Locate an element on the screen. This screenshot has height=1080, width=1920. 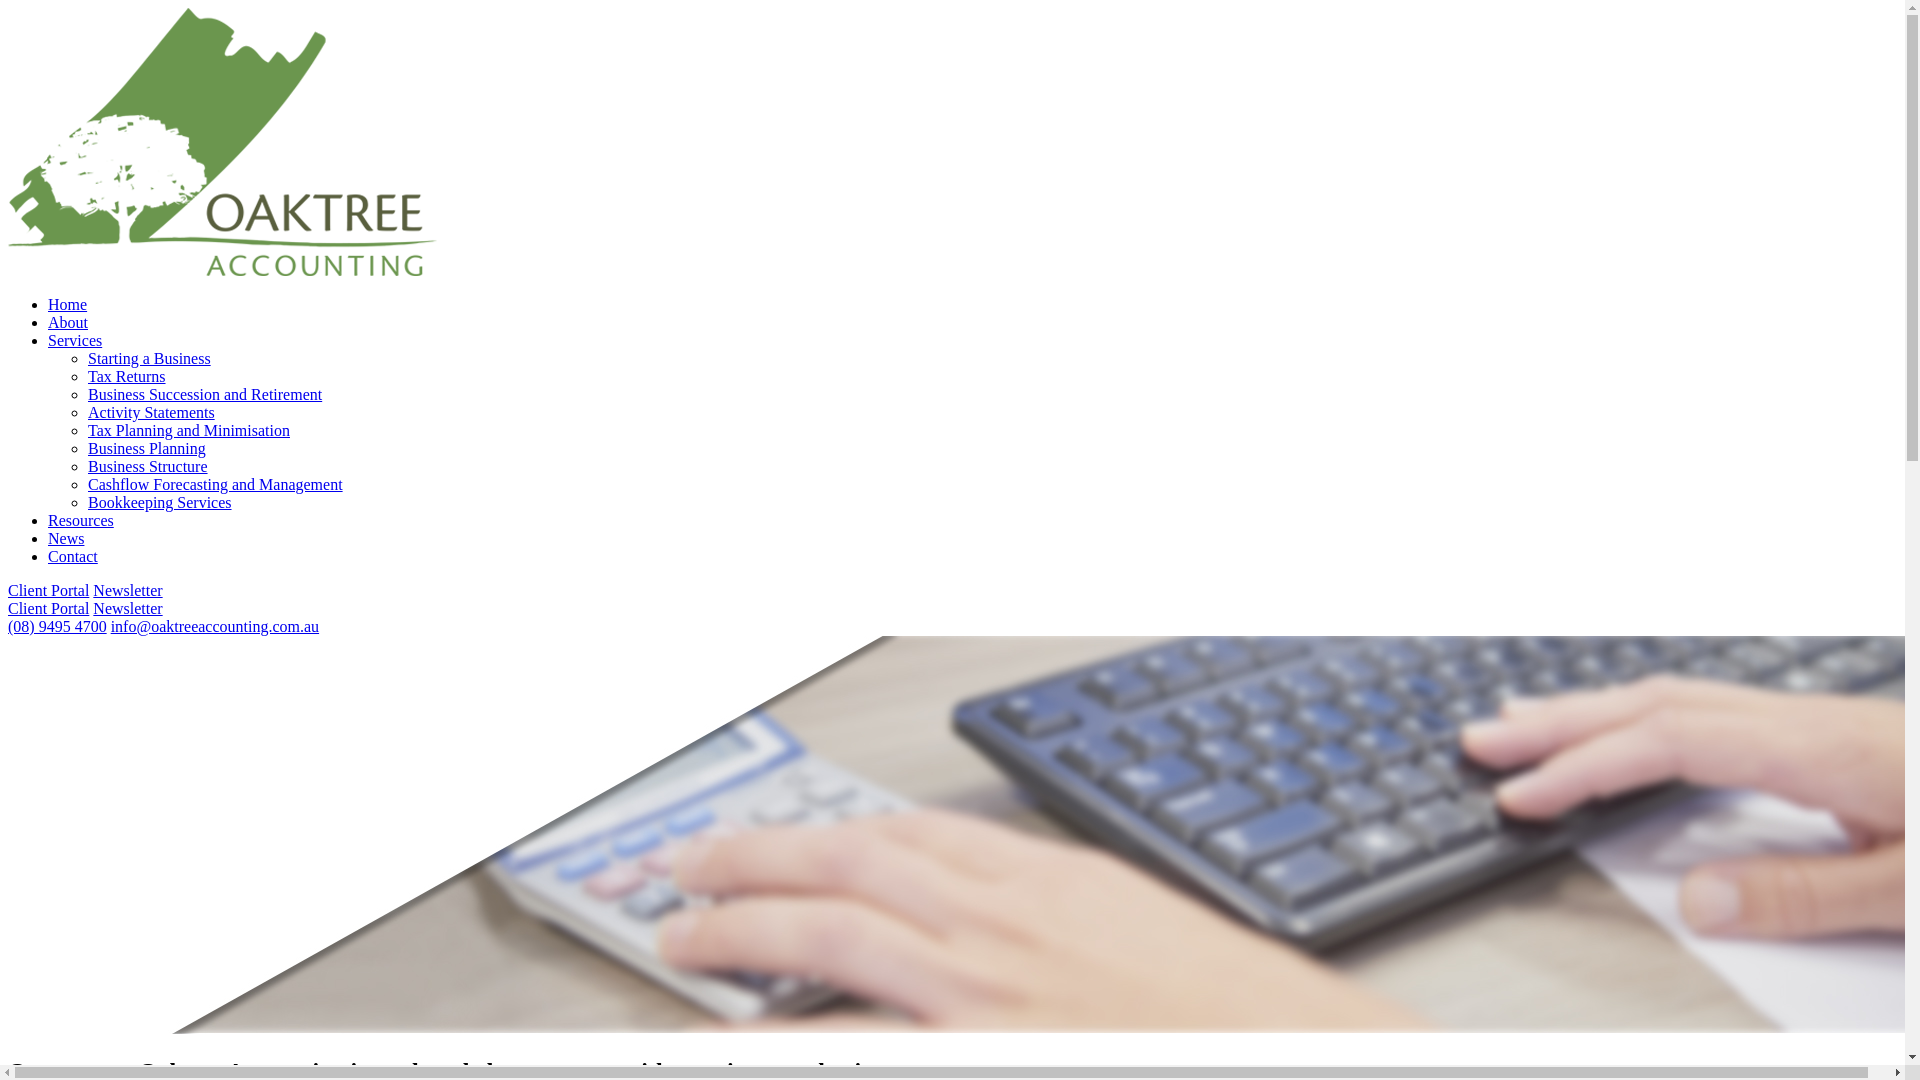
Business Structure is located at coordinates (148, 466).